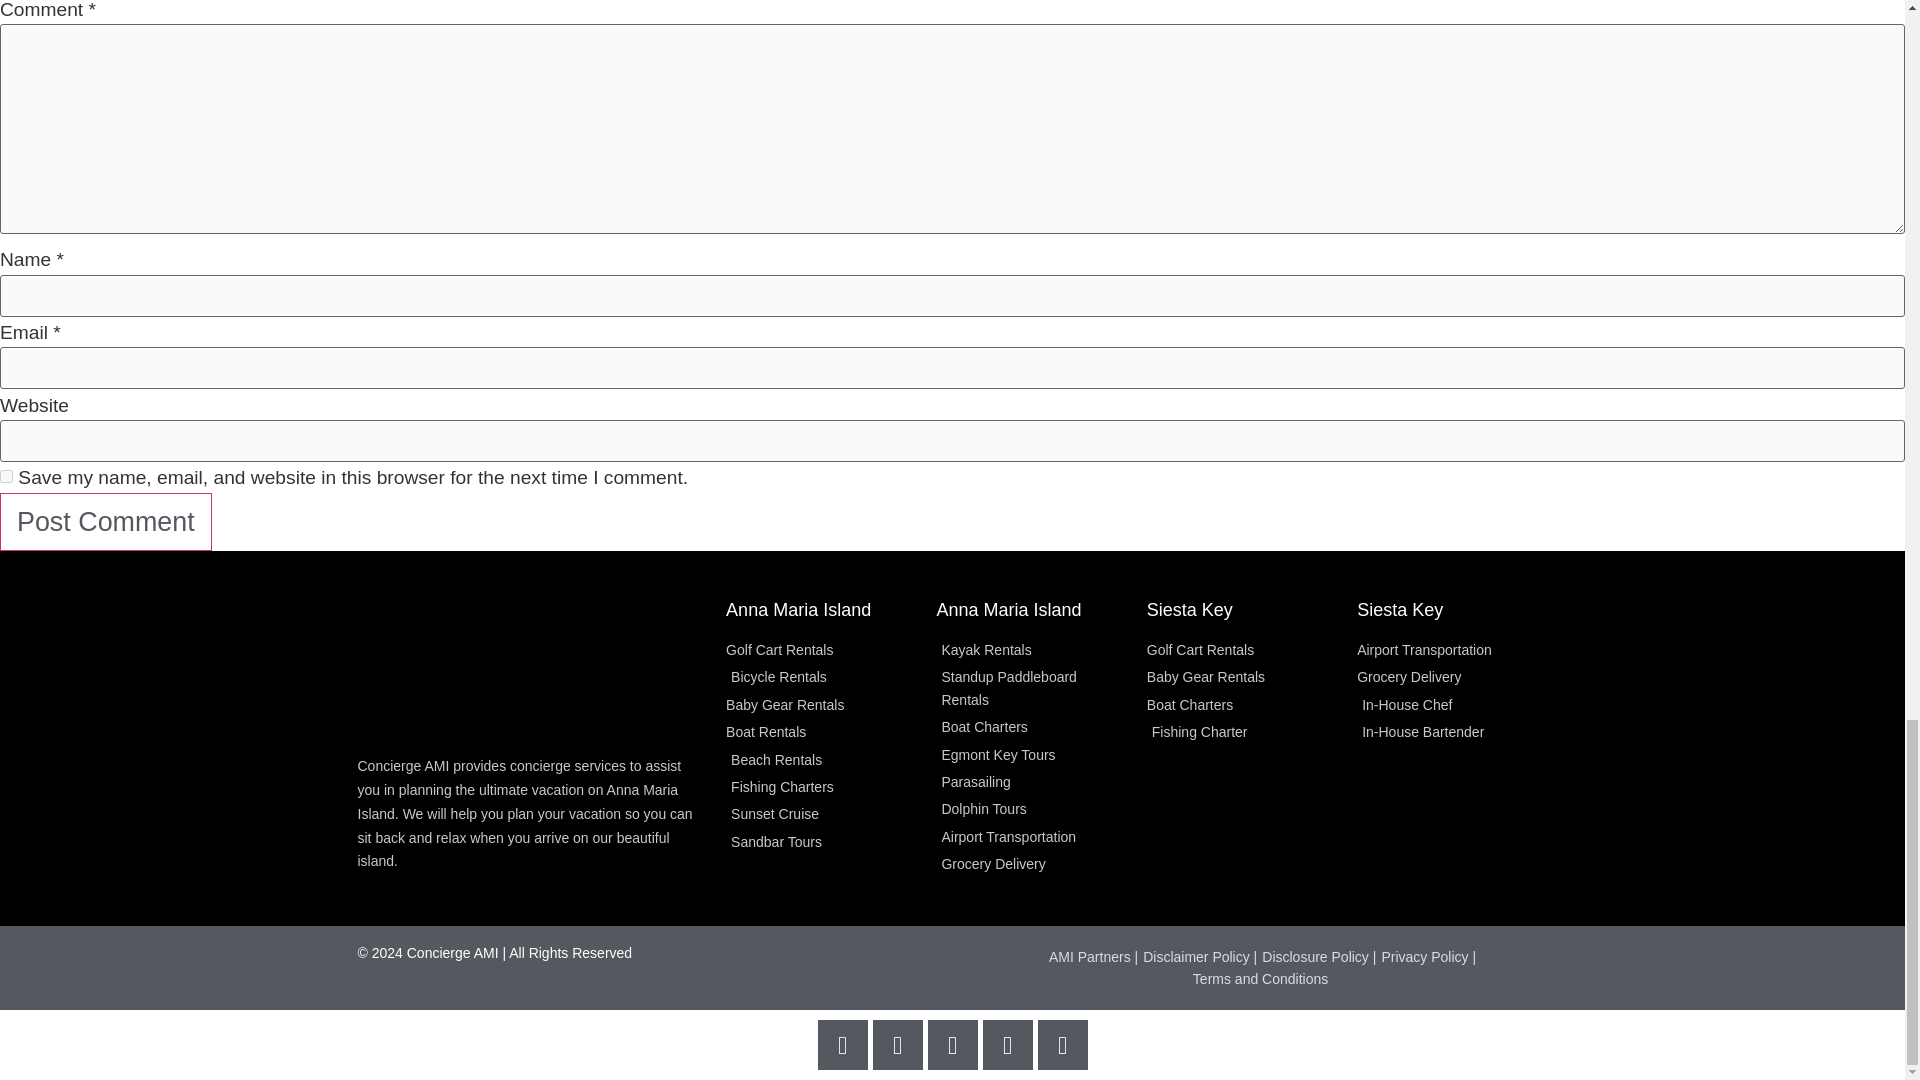 Image resolution: width=1920 pixels, height=1080 pixels. I want to click on yes, so click(6, 476).